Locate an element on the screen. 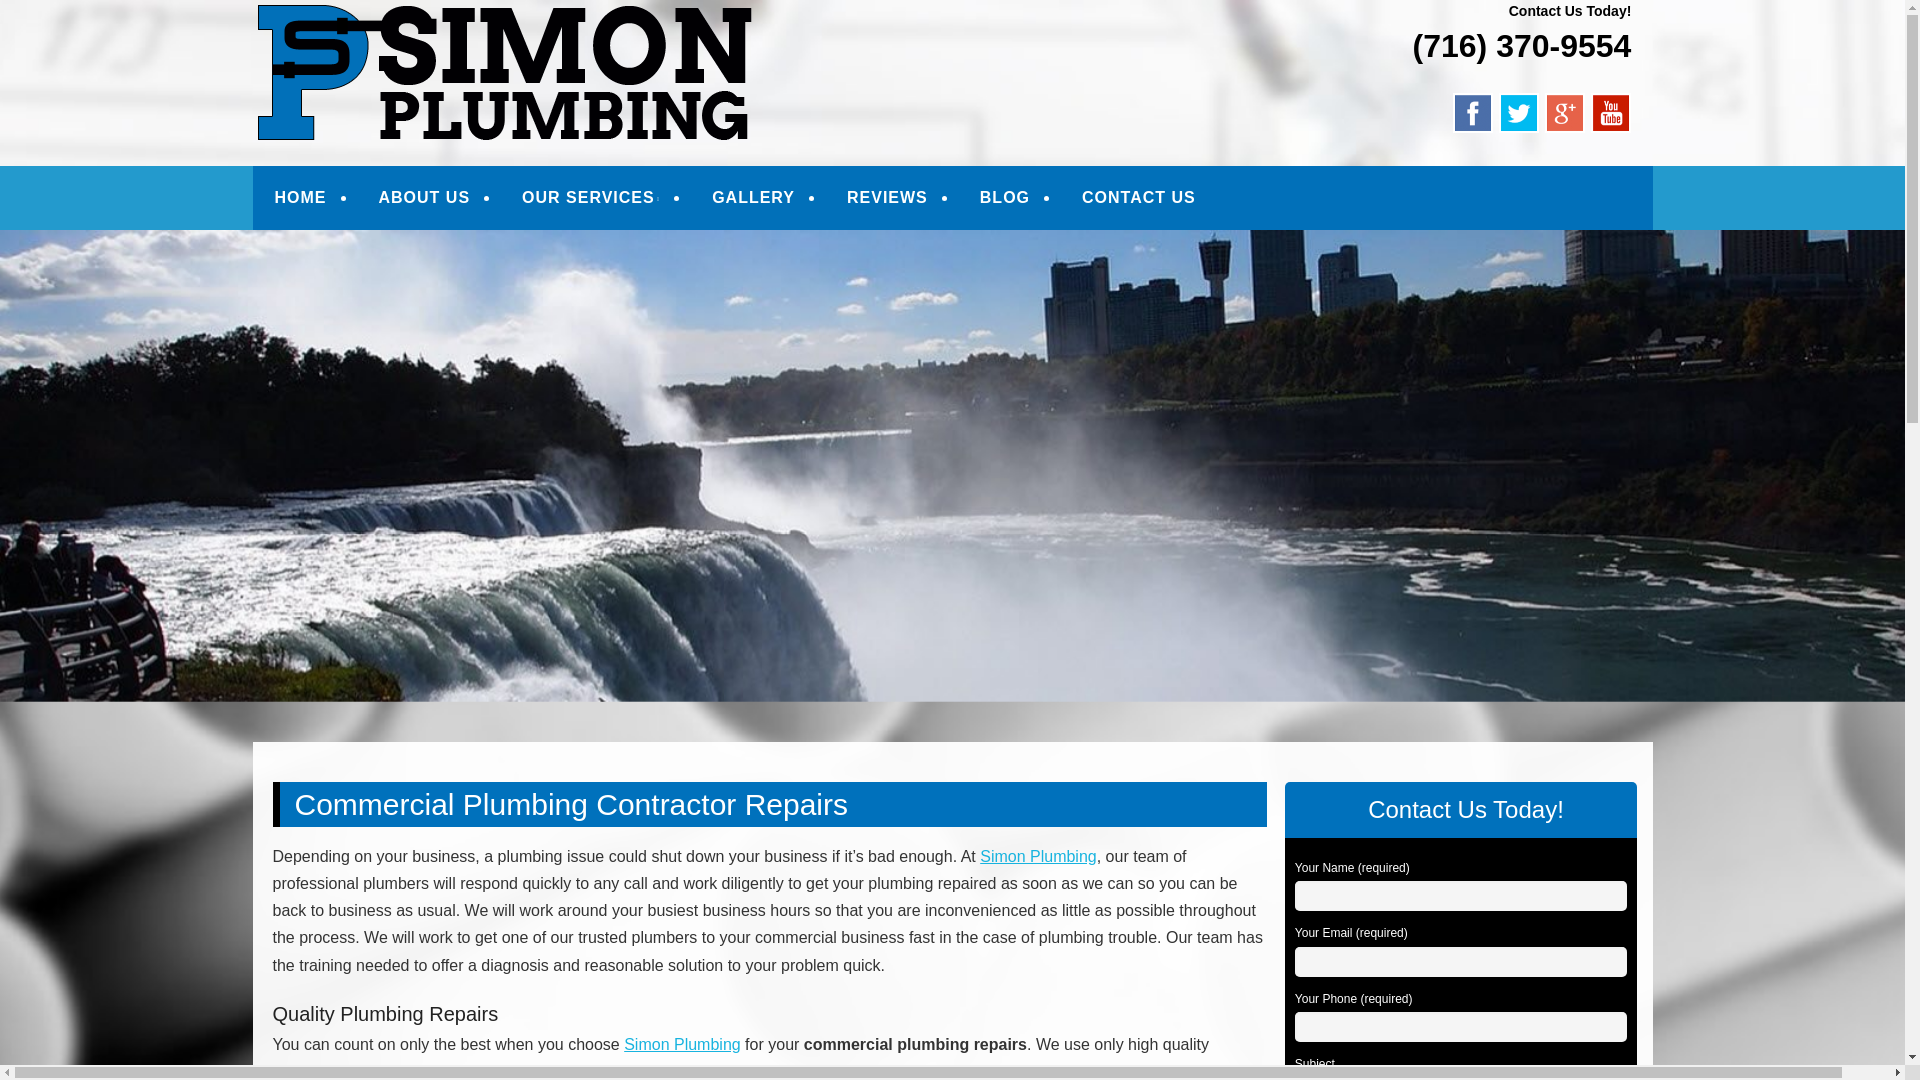  CONTACT US is located at coordinates (1138, 198).